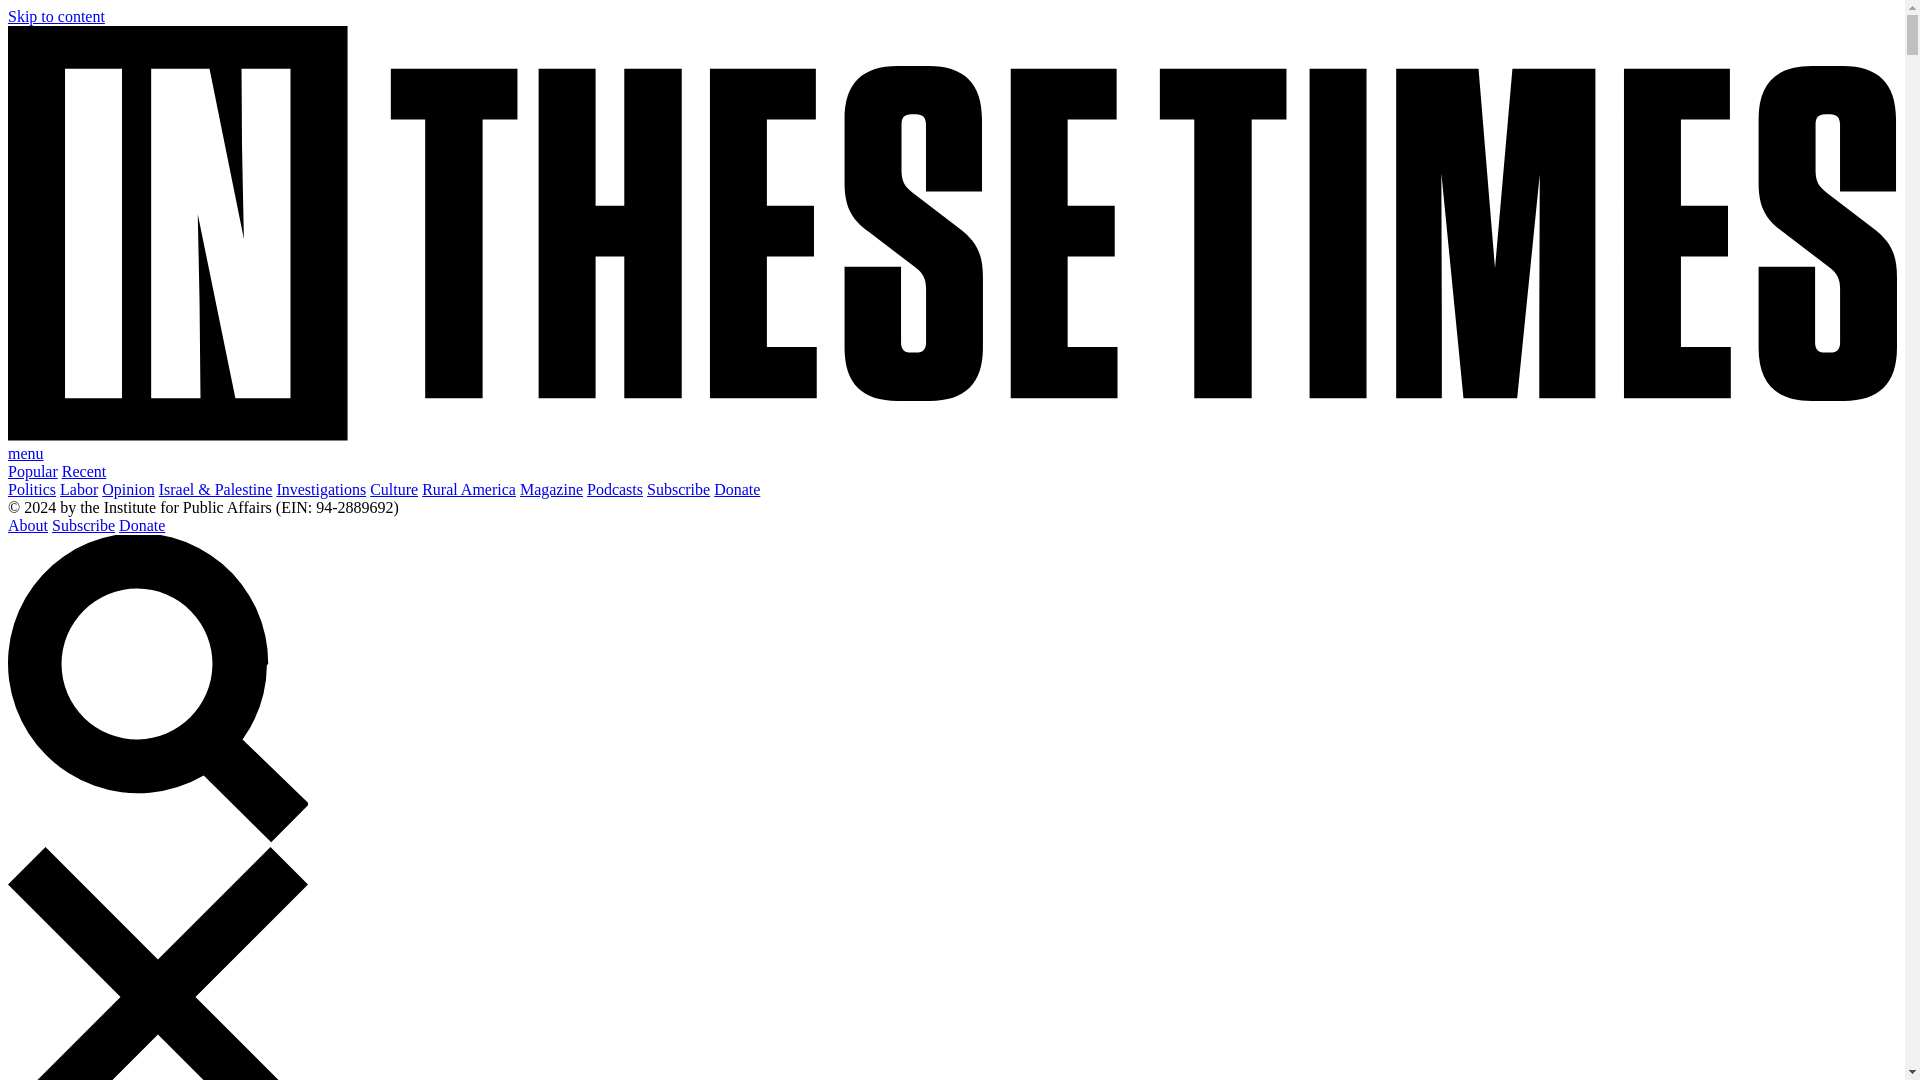 This screenshot has width=1920, height=1080. I want to click on Donate, so click(737, 488).